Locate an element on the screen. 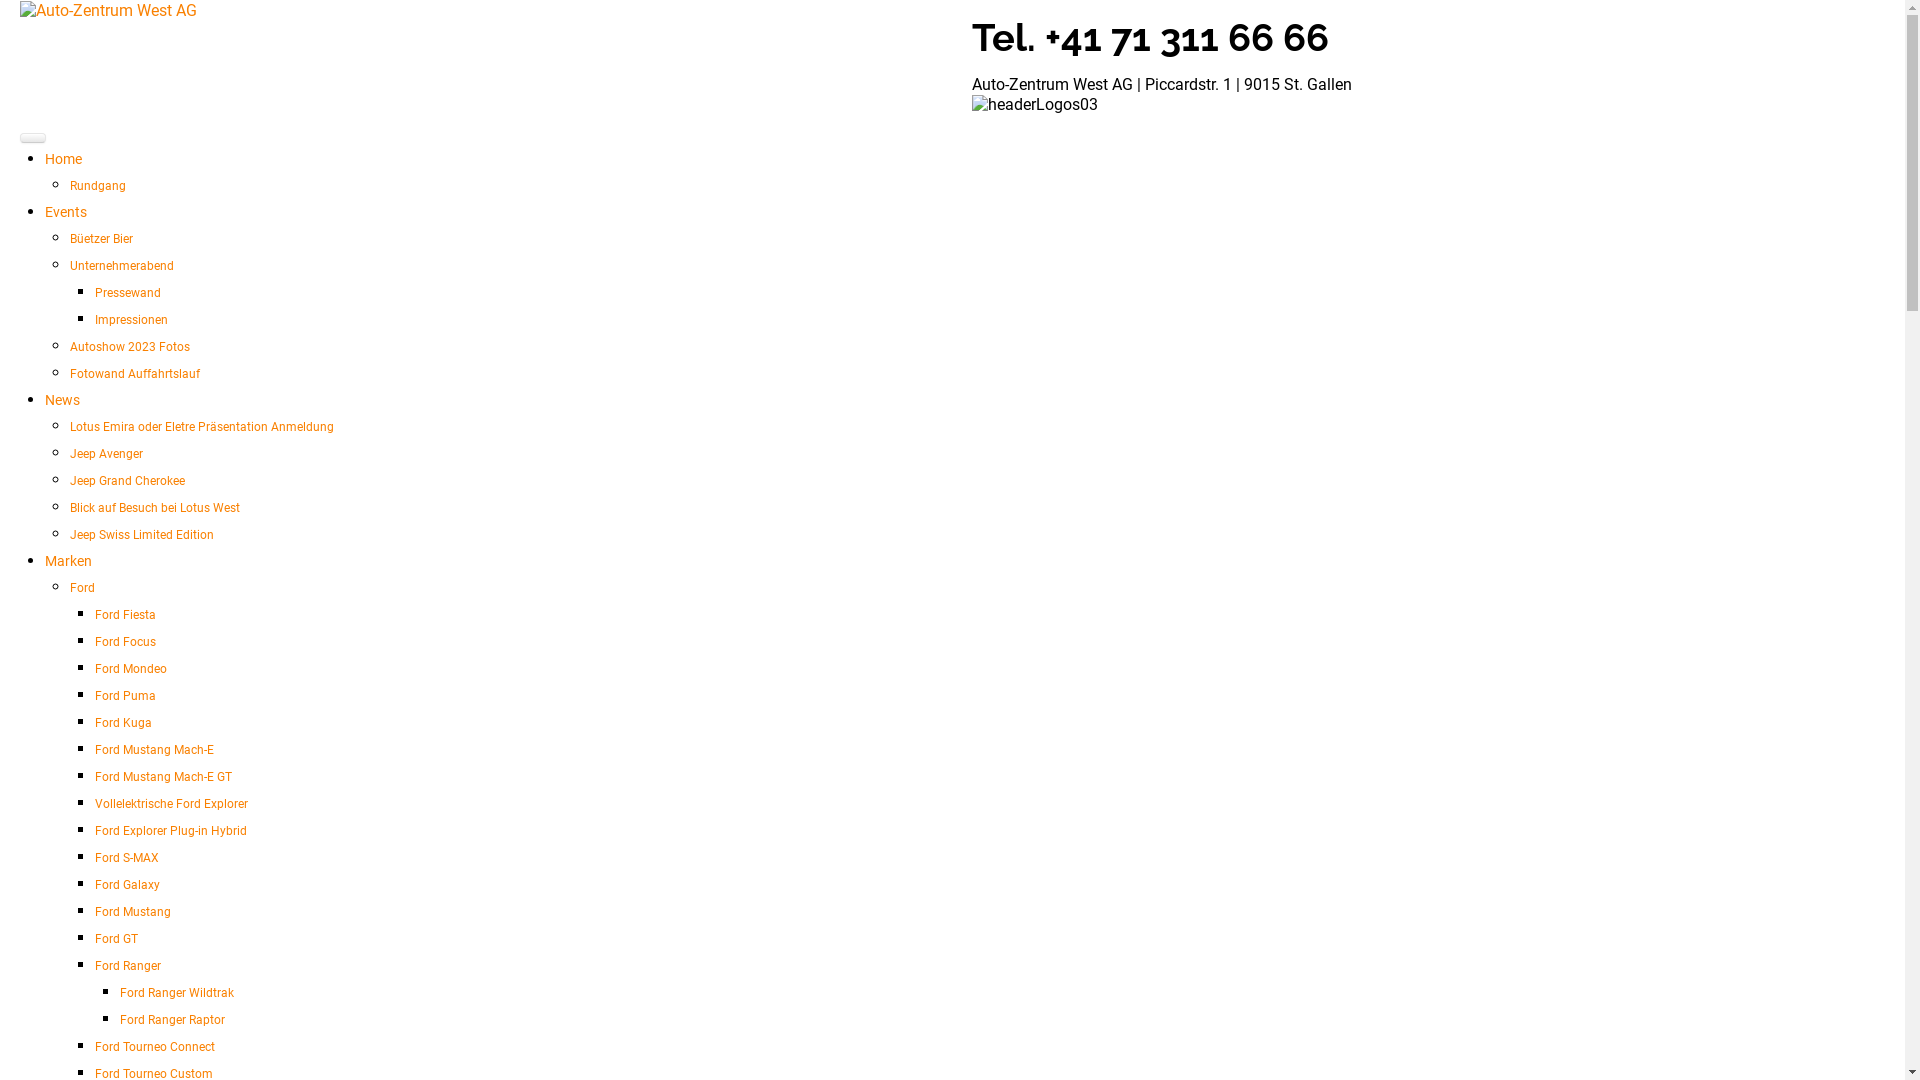 This screenshot has width=1920, height=1080. Ford Ranger Raptor is located at coordinates (172, 1020).